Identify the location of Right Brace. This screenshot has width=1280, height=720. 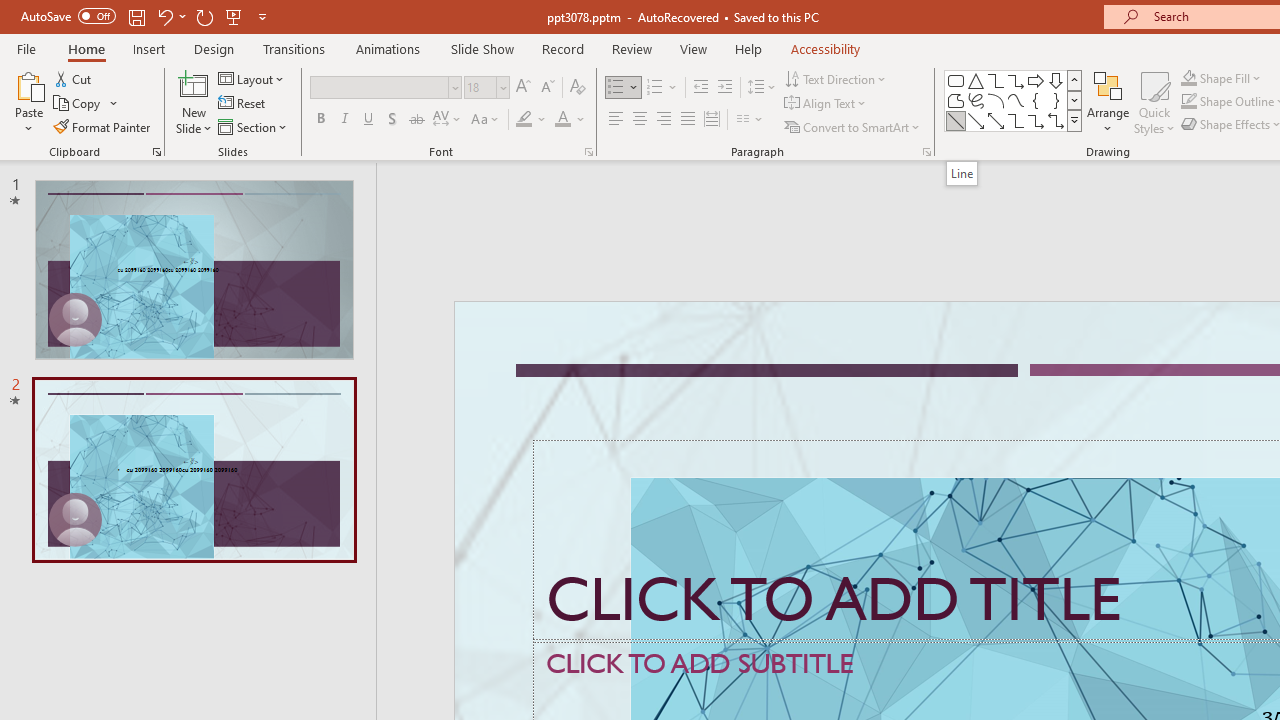
(1056, 100).